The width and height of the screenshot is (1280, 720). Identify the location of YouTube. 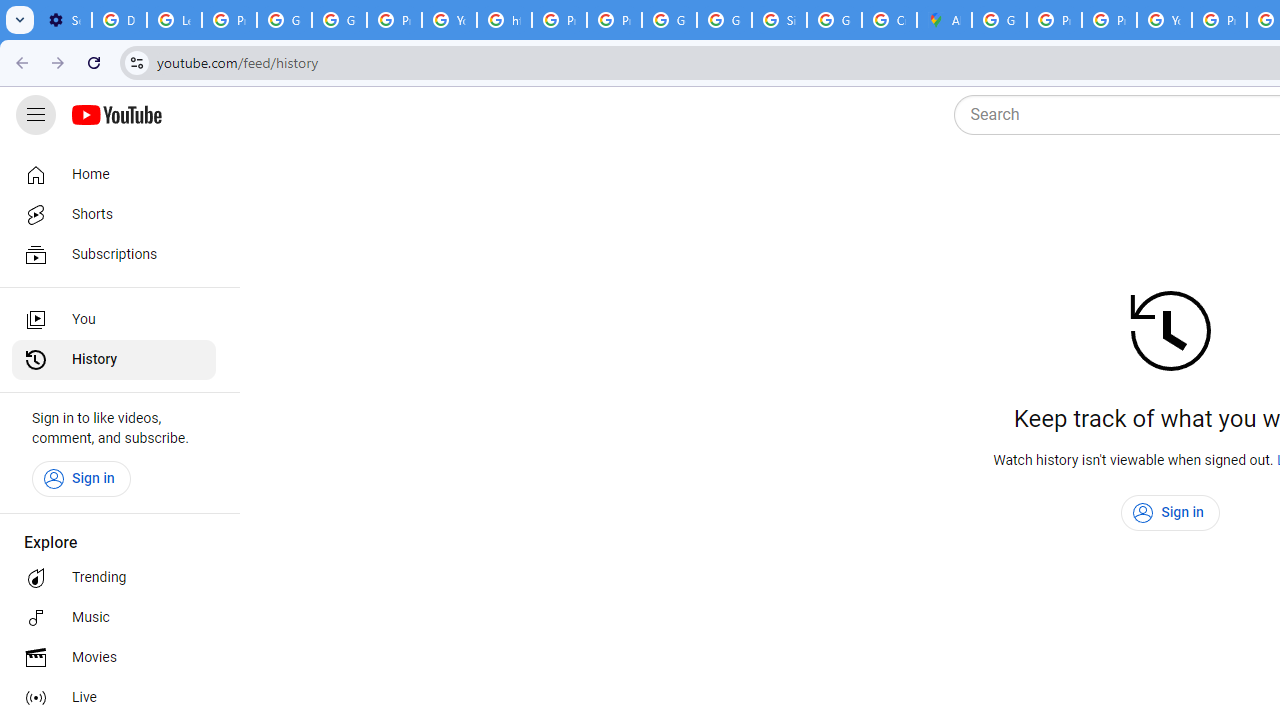
(450, 20).